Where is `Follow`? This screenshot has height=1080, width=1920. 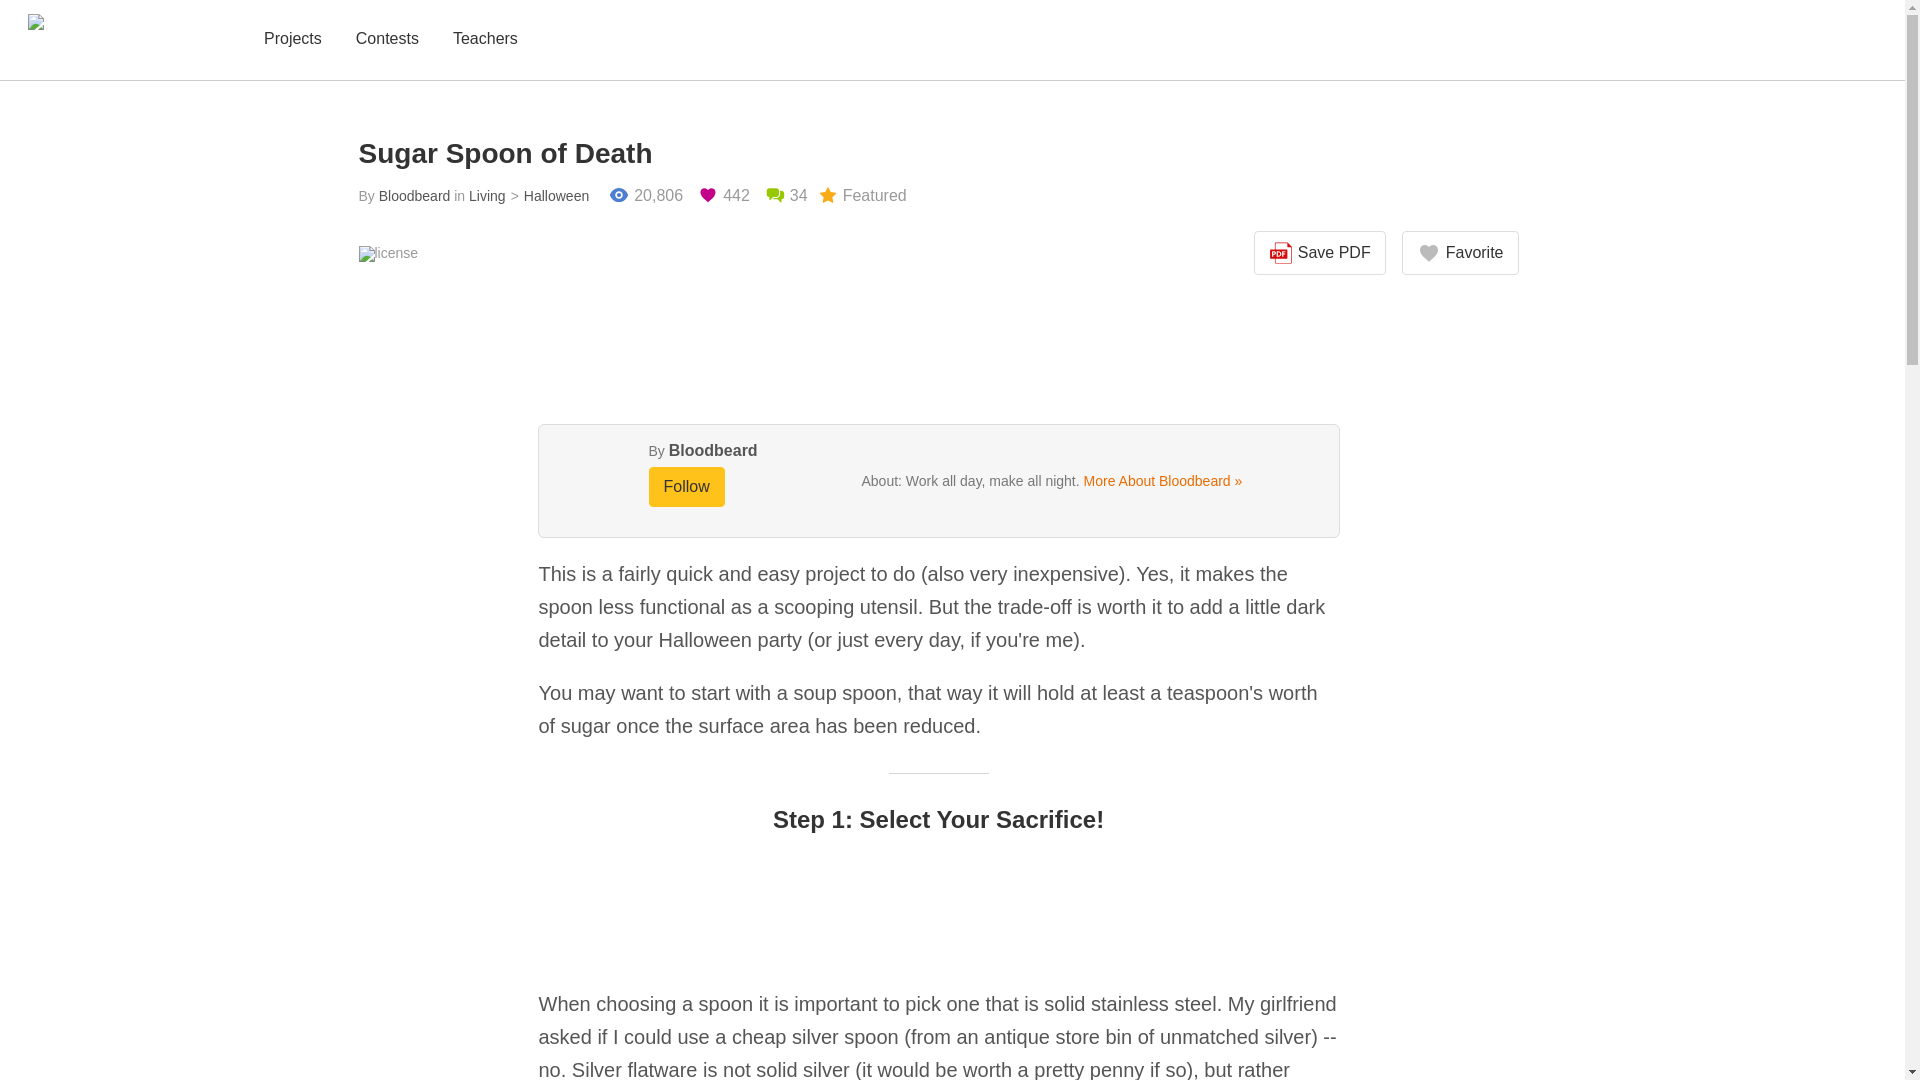 Follow is located at coordinates (686, 486).